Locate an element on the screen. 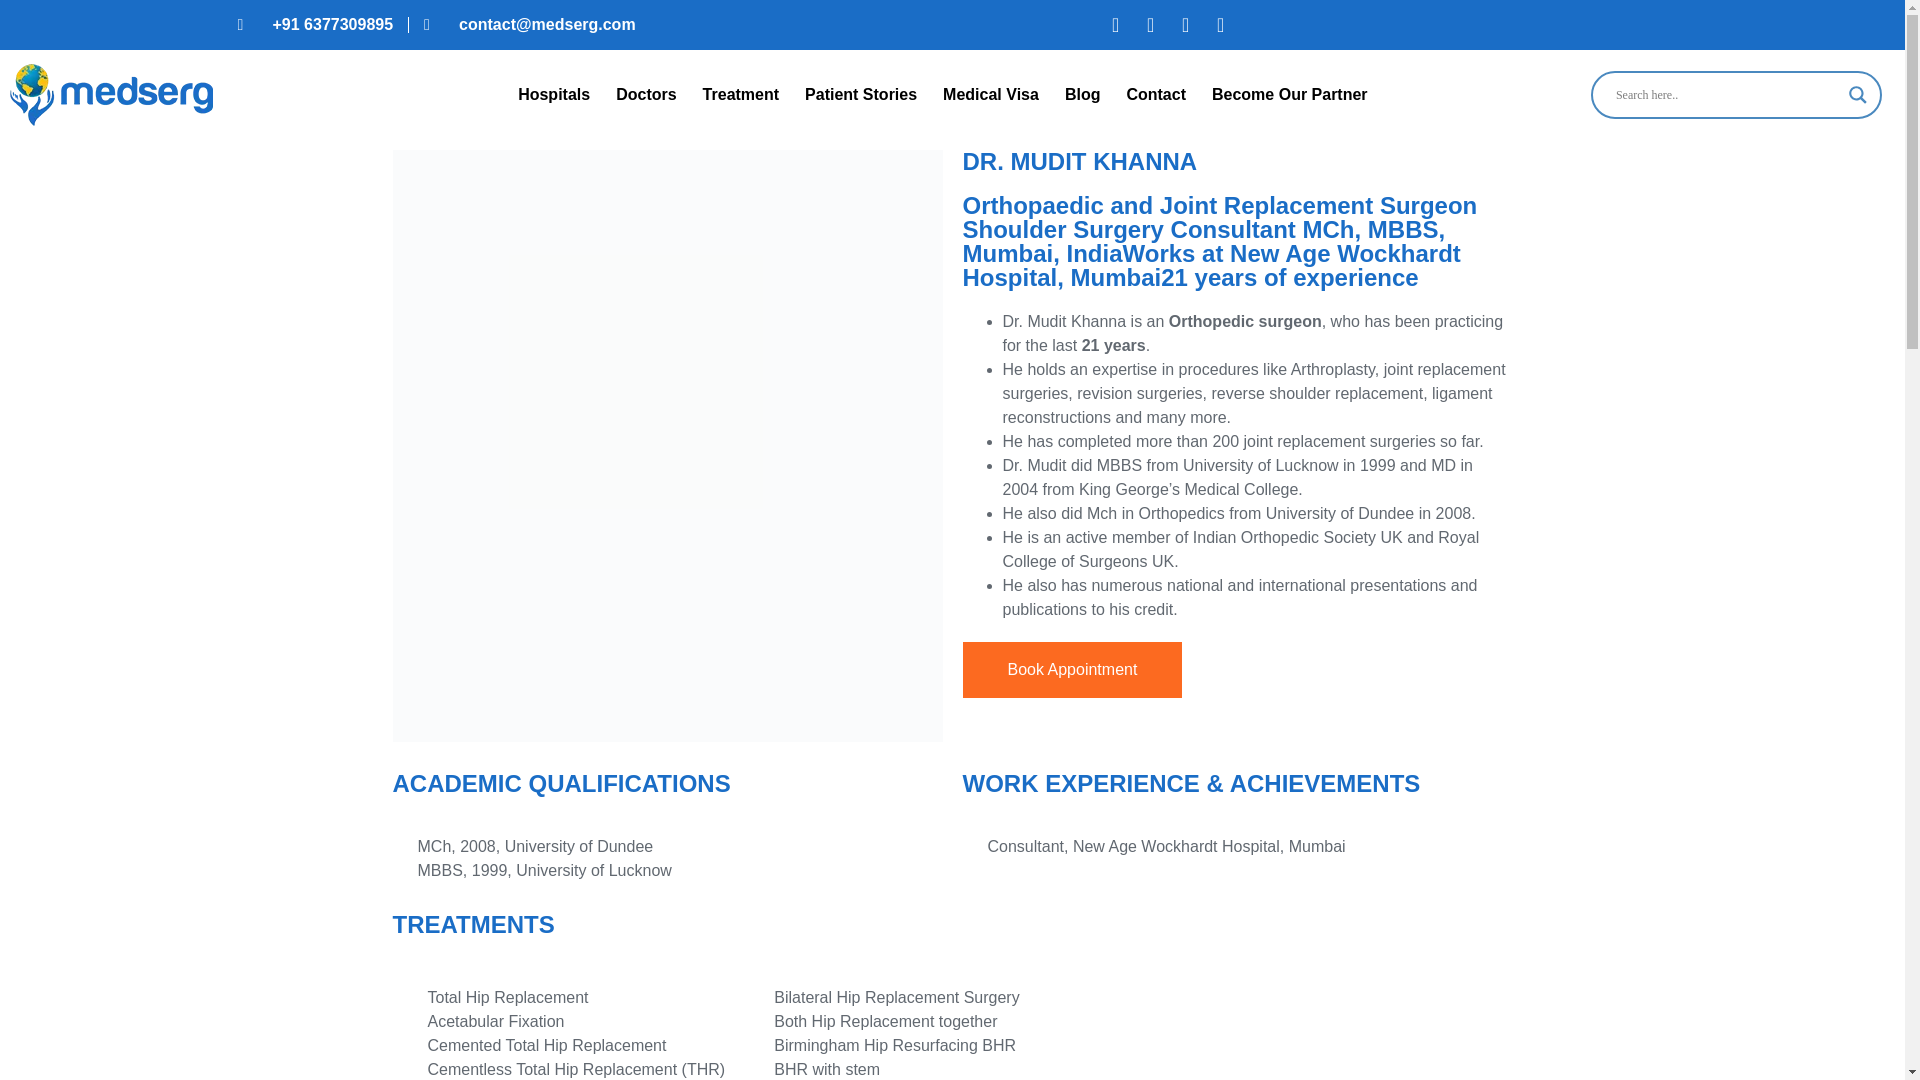  Book Appointment is located at coordinates (1236, 669).